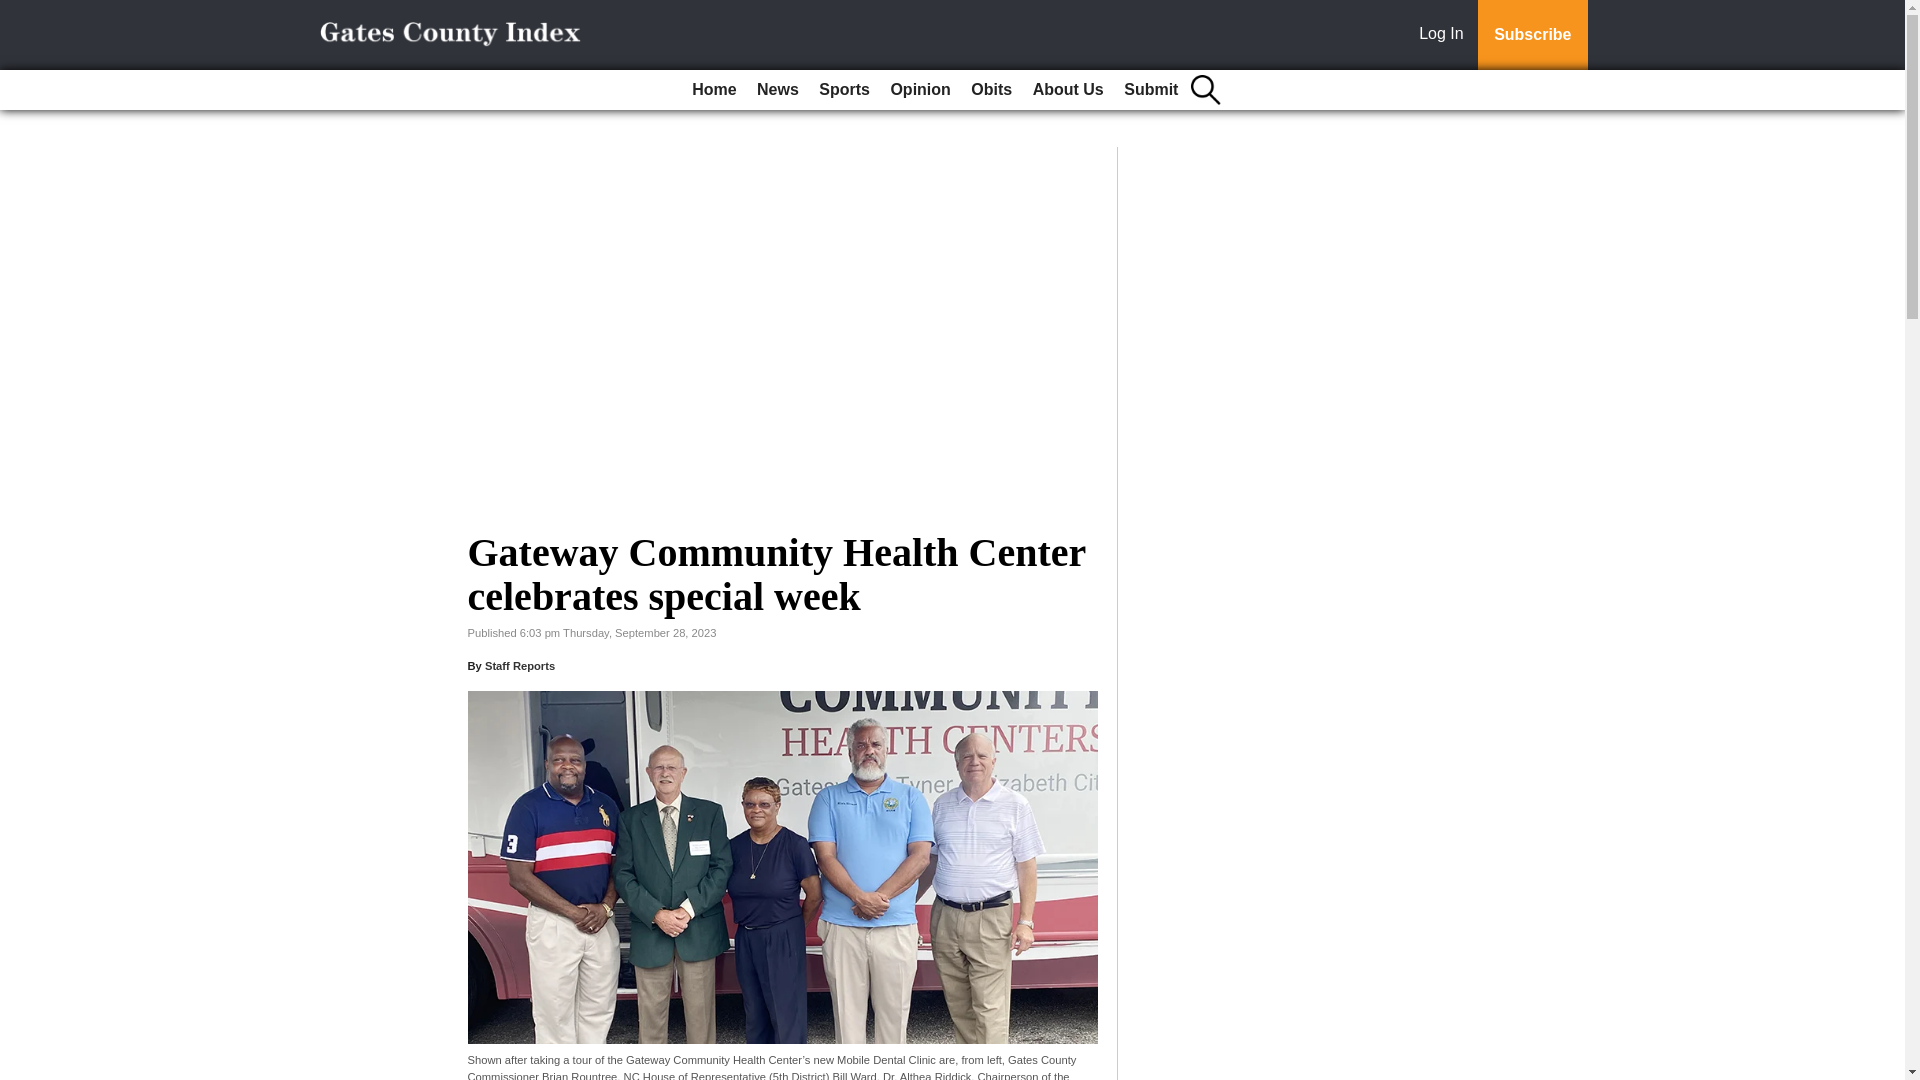  Describe the element at coordinates (991, 90) in the screenshot. I see `Obits` at that location.